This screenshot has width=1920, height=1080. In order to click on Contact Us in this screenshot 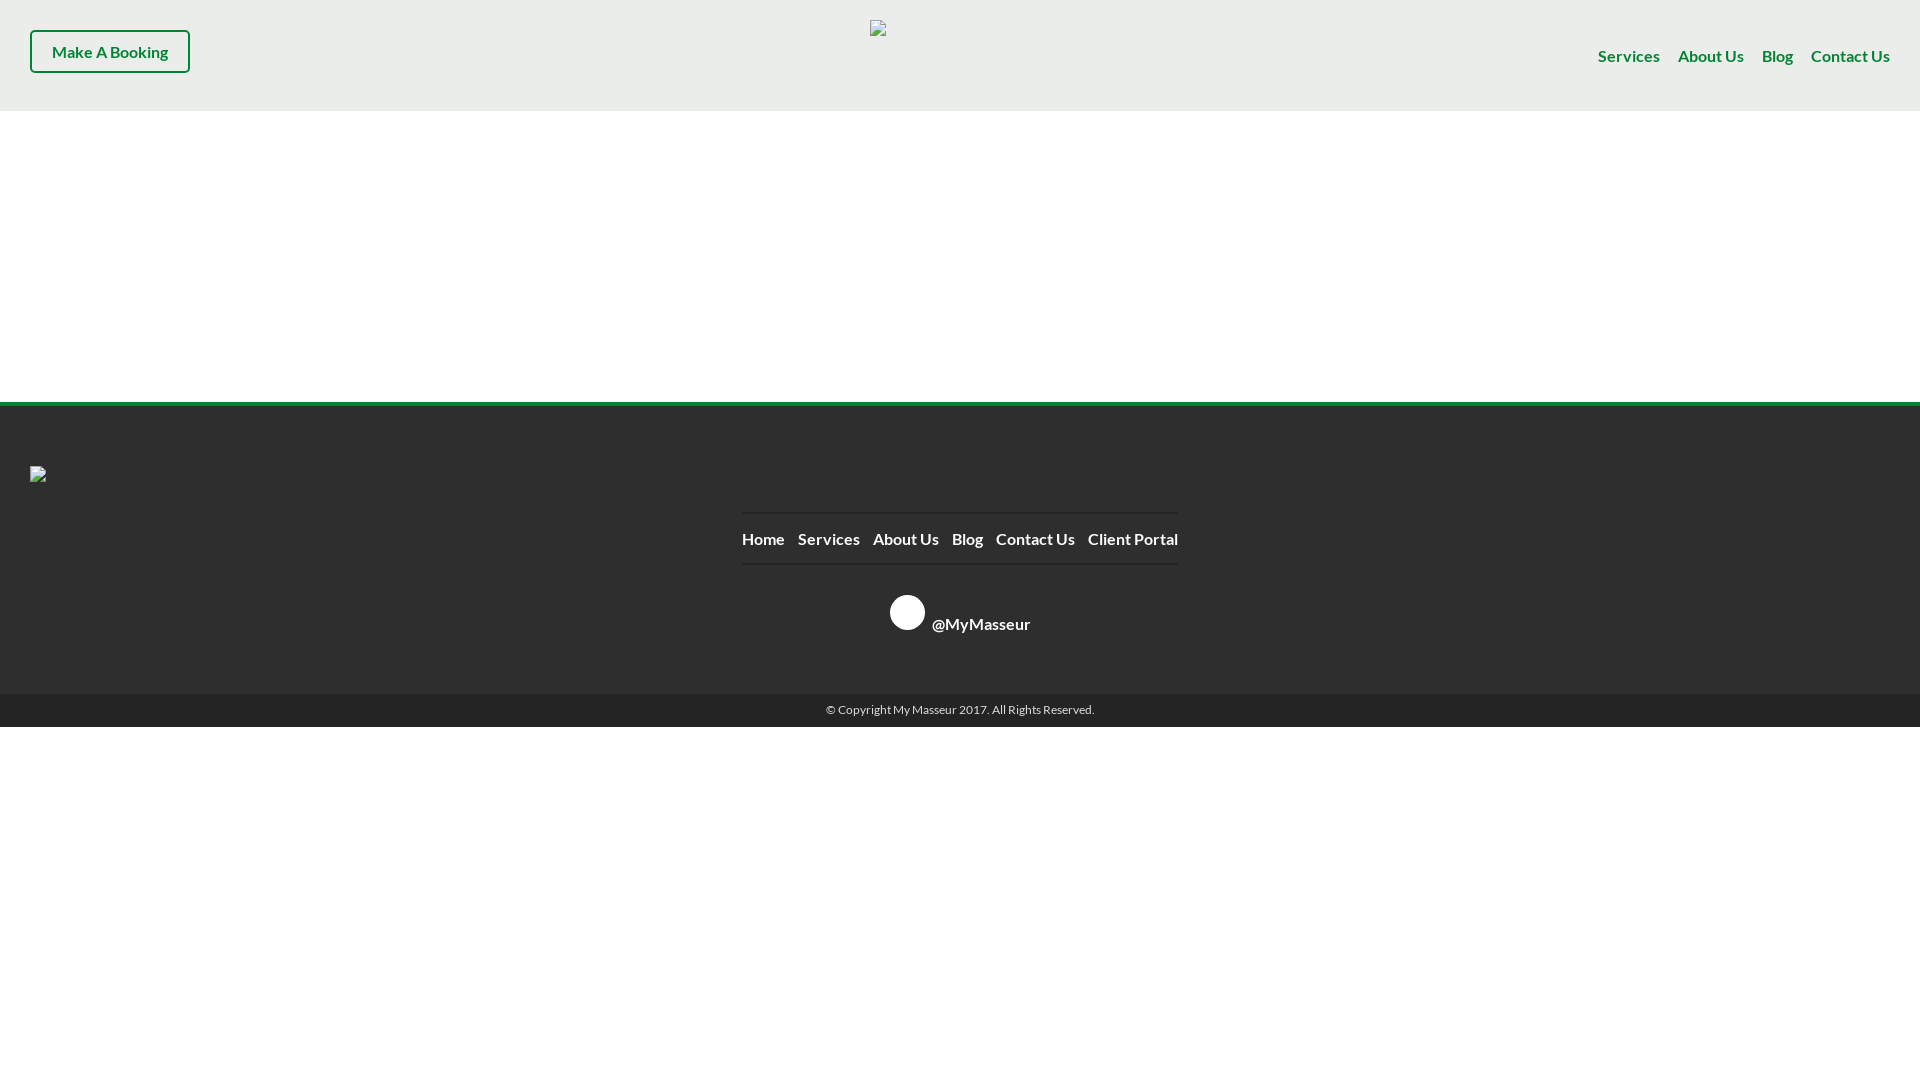, I will do `click(1036, 538)`.